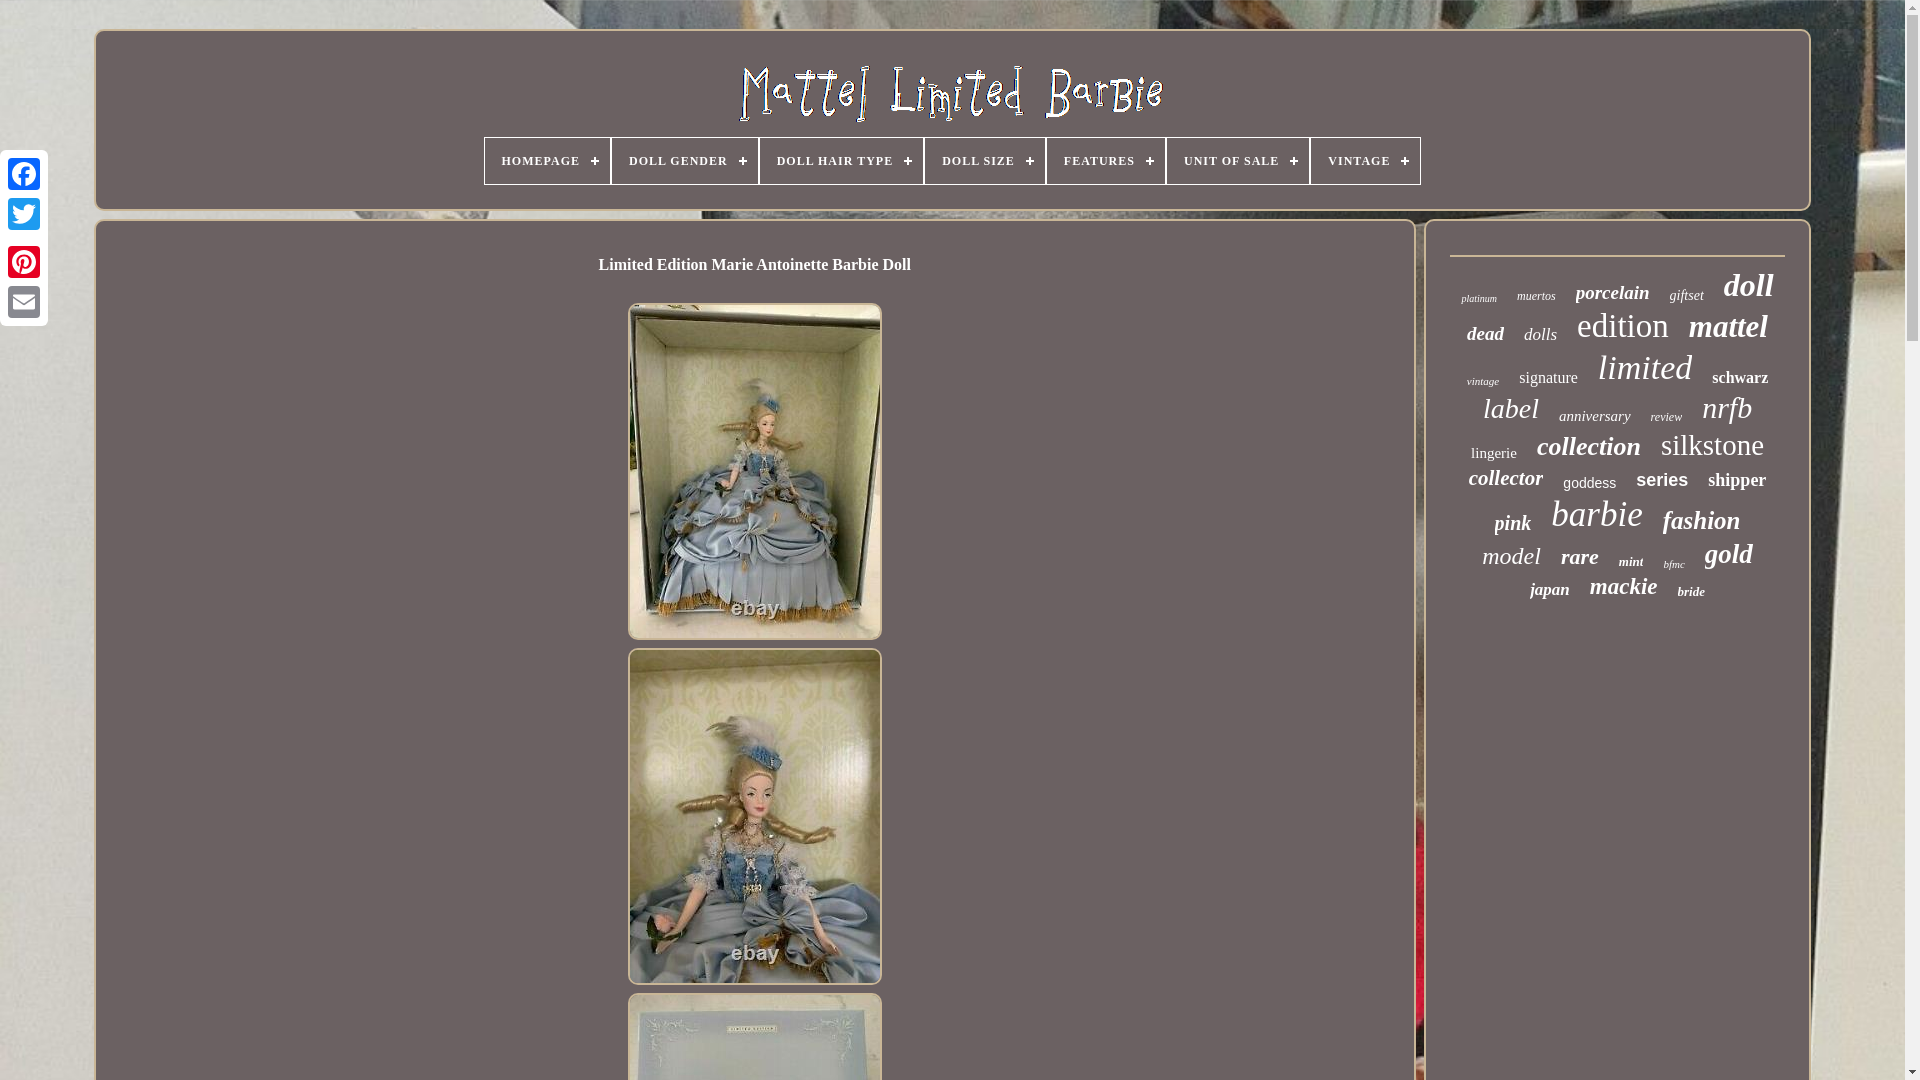 The image size is (1920, 1080). Describe the element at coordinates (754, 1036) in the screenshot. I see `Limited Edition Marie Antoinette Barbie Doll` at that location.